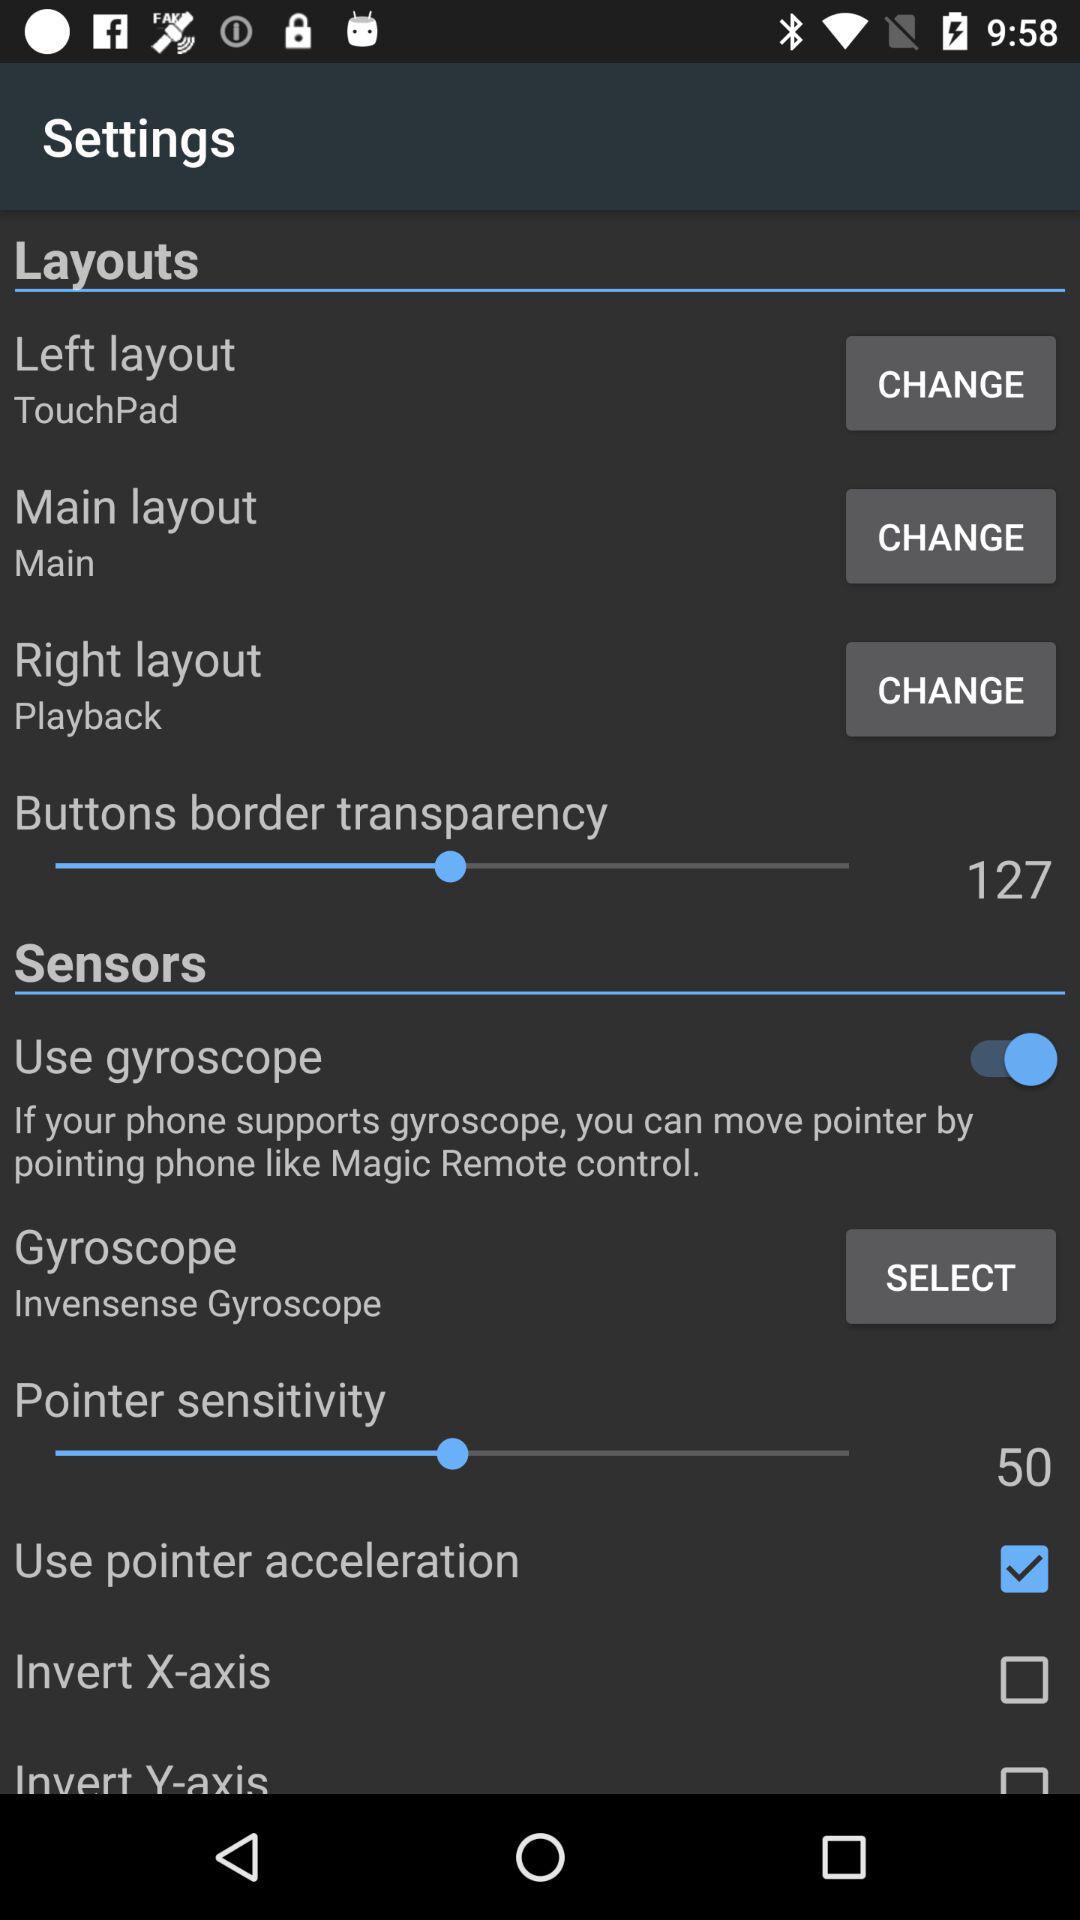 This screenshot has width=1080, height=1920. Describe the element at coordinates (950, 1276) in the screenshot. I see `turn on the select item` at that location.